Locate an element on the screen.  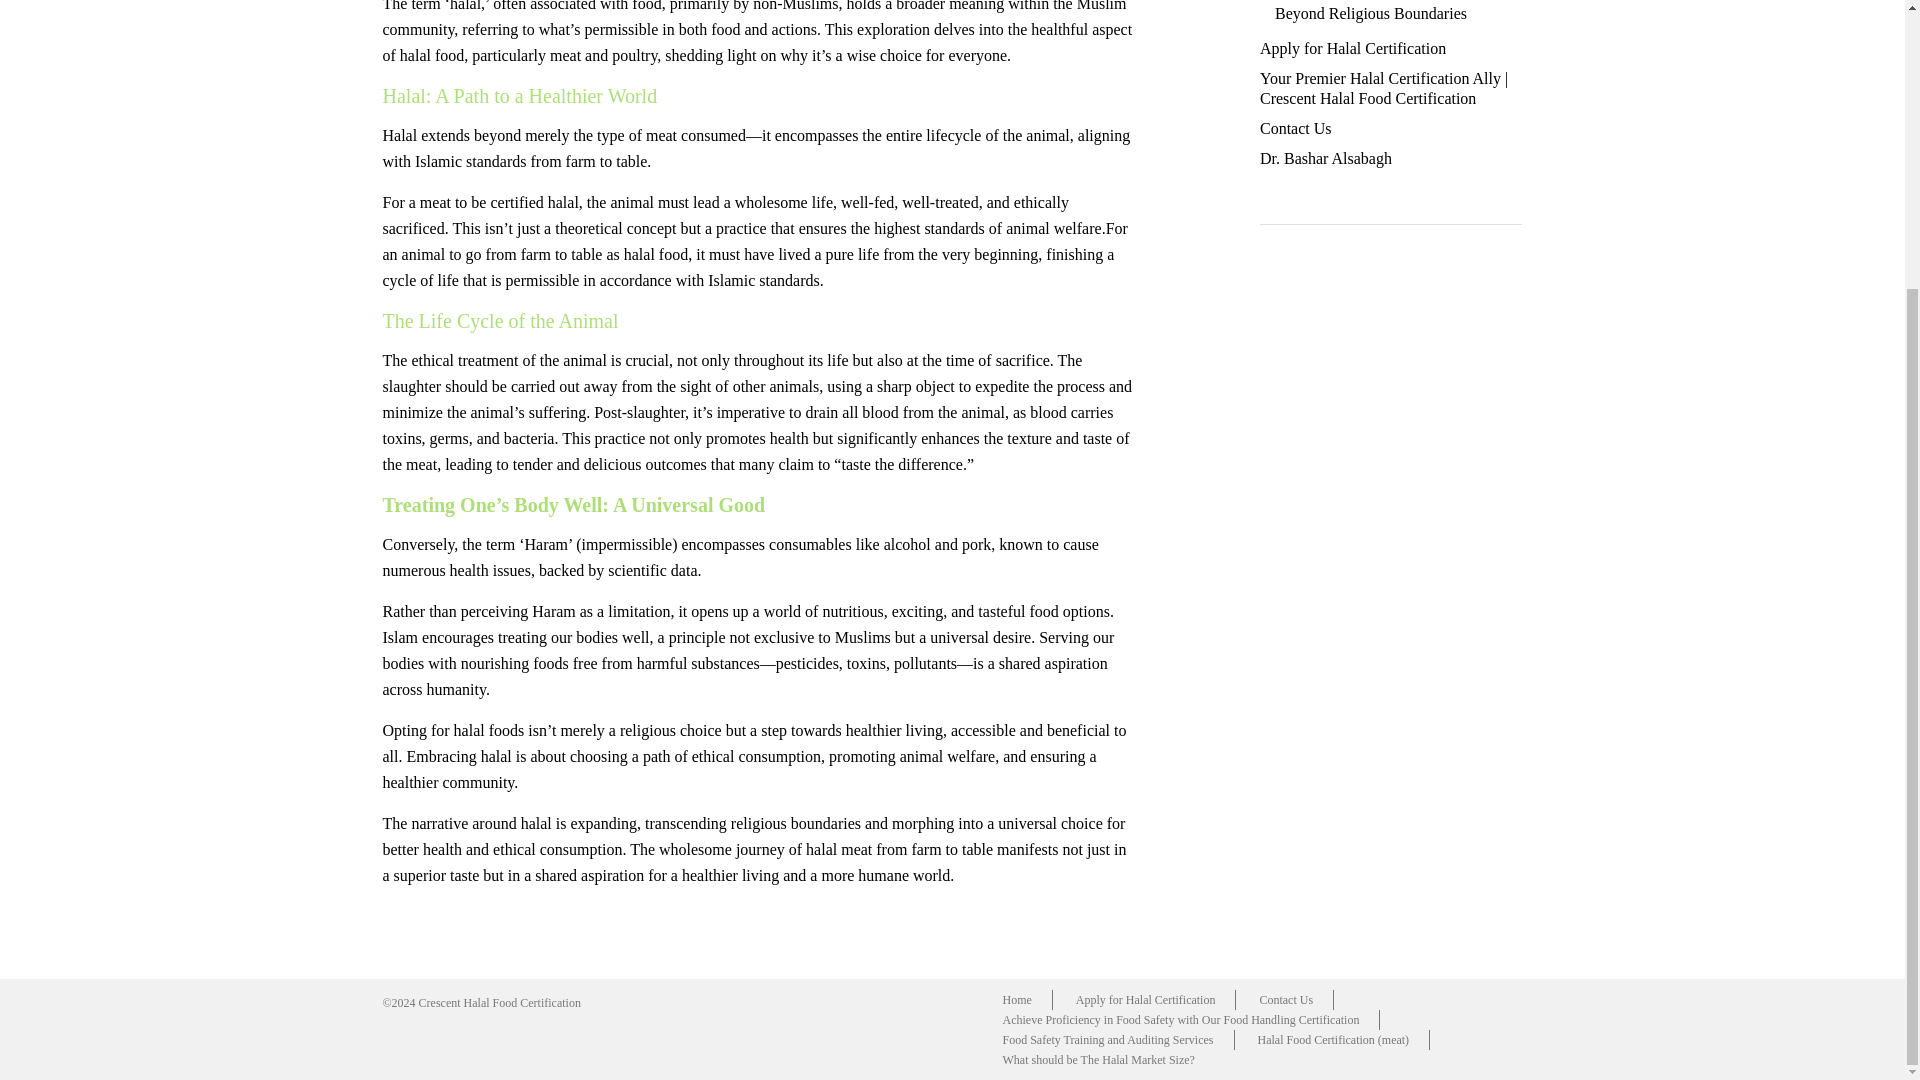
Home is located at coordinates (1017, 1000).